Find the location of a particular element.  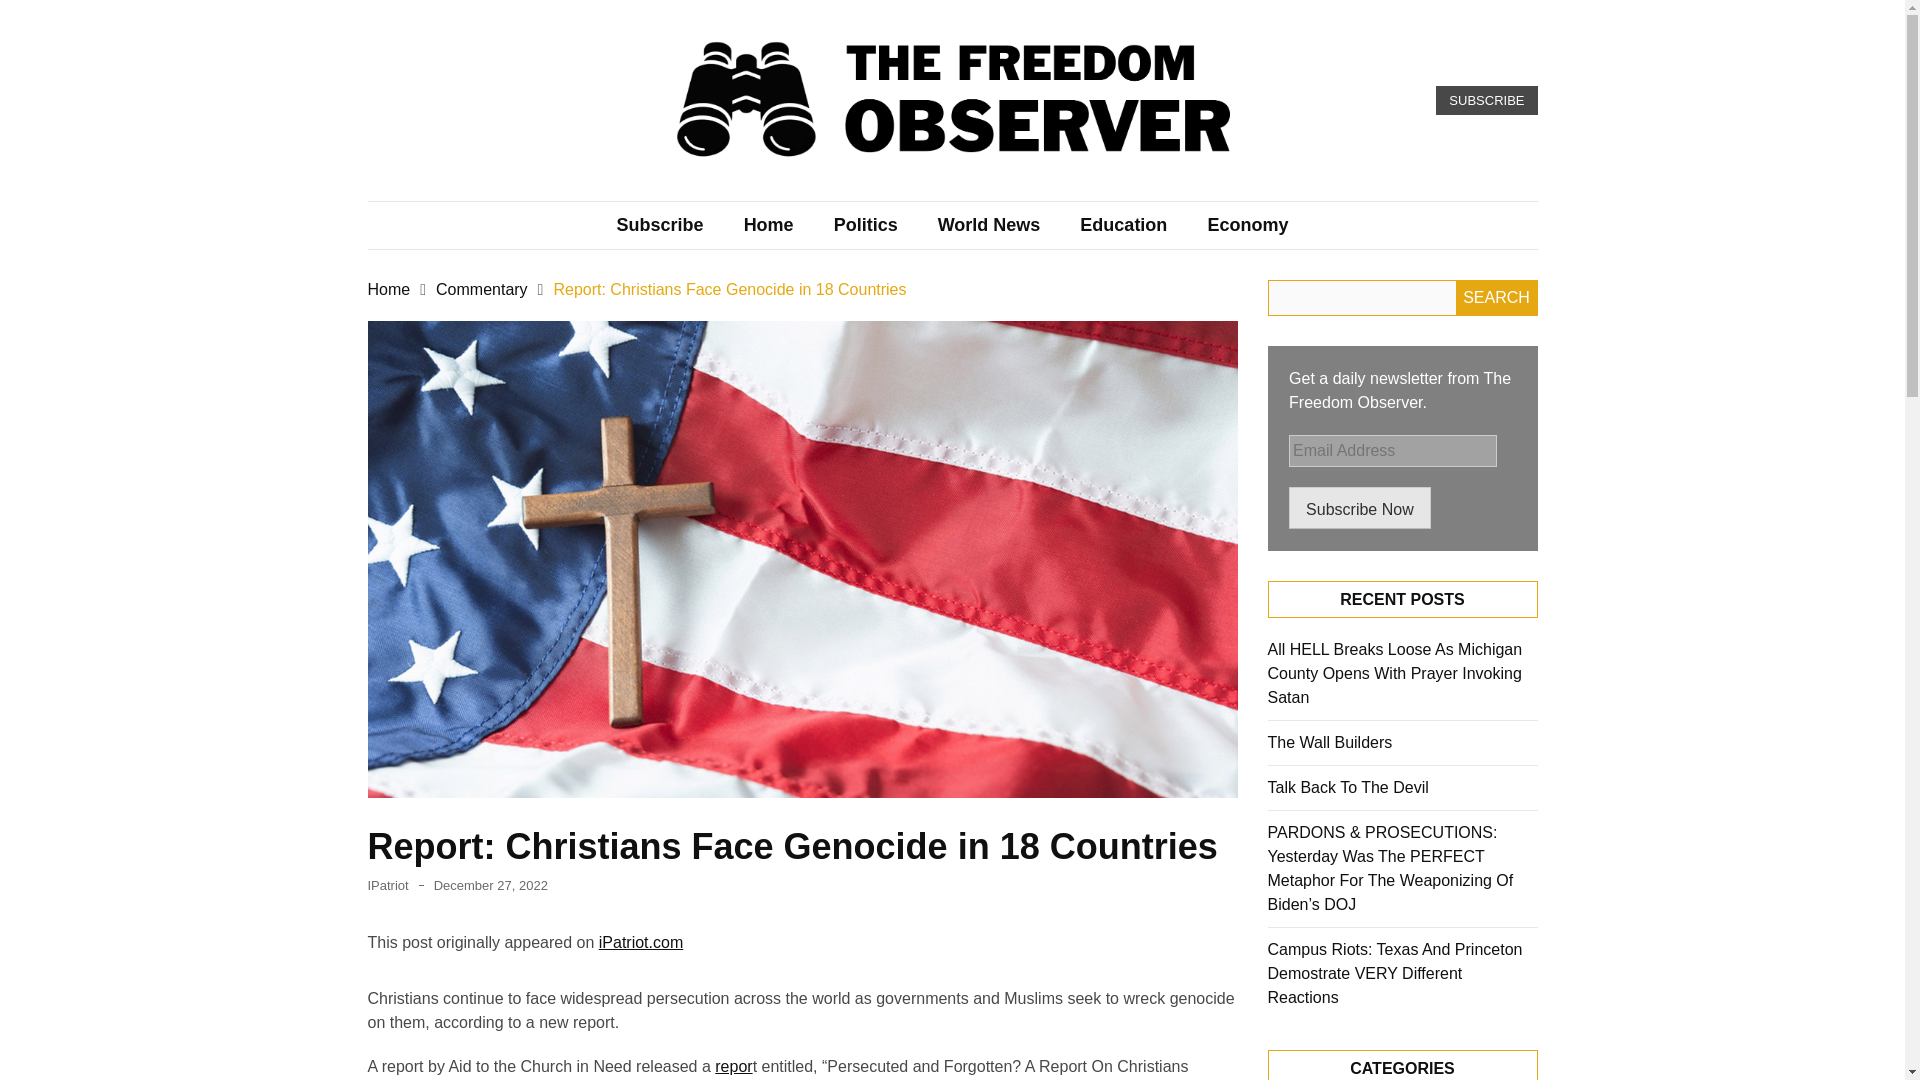

Commentary is located at coordinates (482, 289).